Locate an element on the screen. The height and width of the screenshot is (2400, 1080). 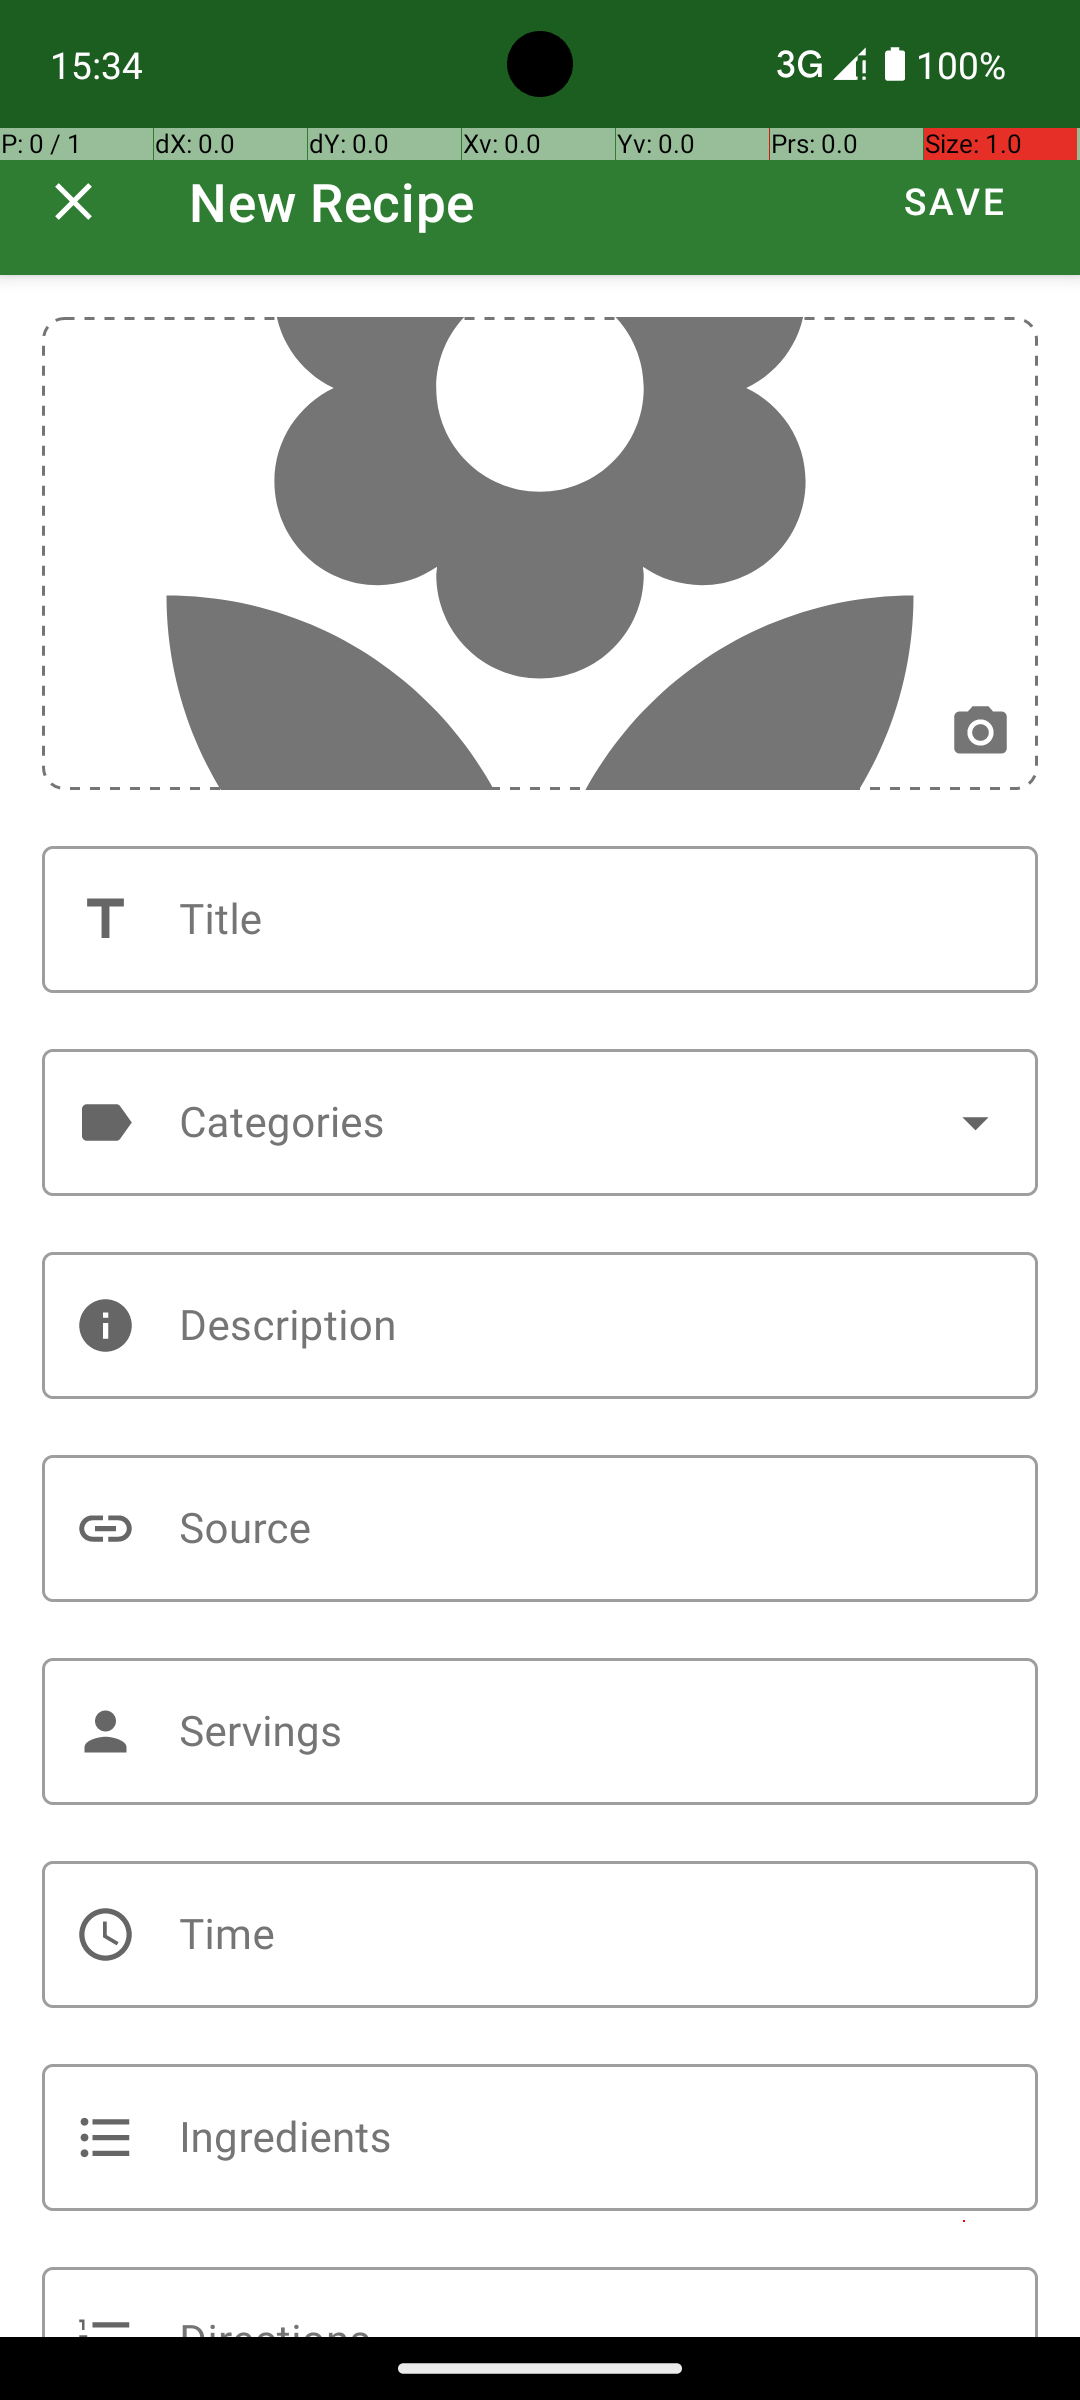
Description is located at coordinates (540, 1325).